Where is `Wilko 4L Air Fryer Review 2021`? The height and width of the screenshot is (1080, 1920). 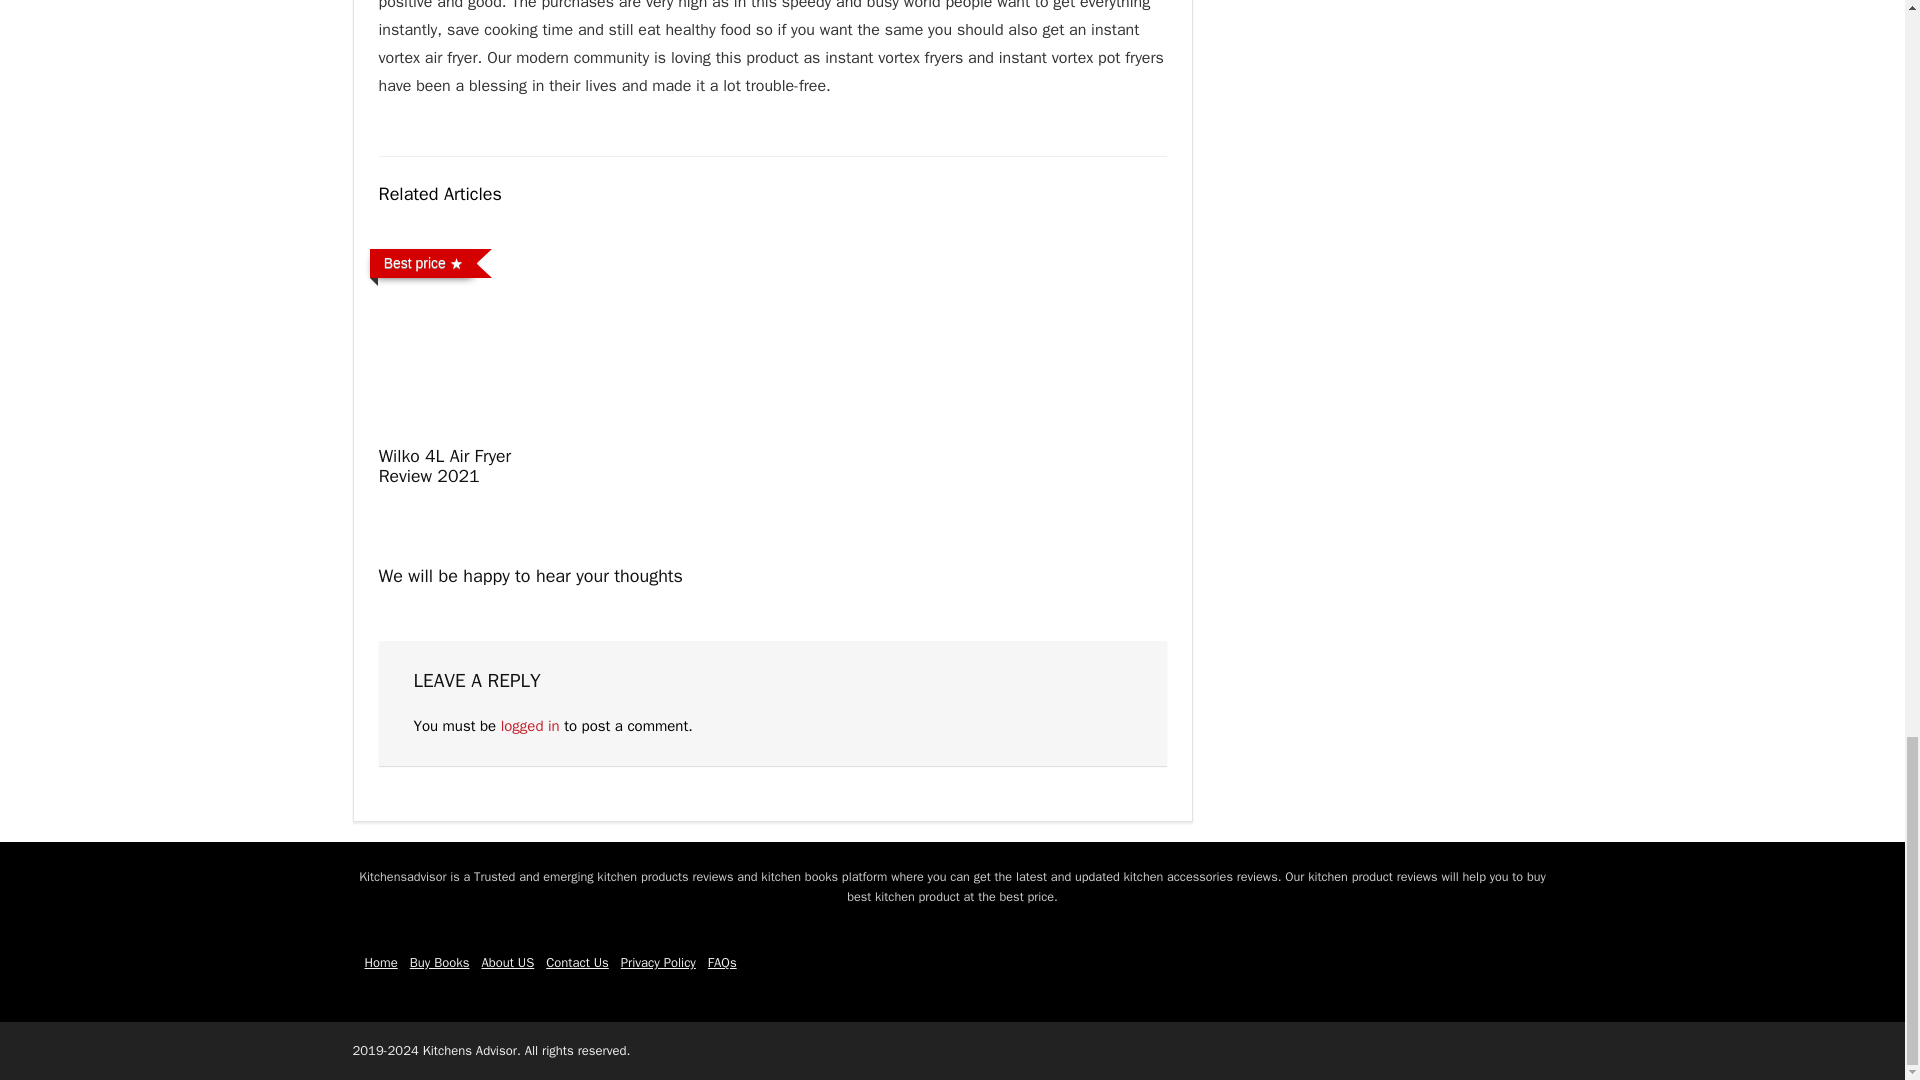
Wilko 4L Air Fryer Review 2021 is located at coordinates (445, 466).